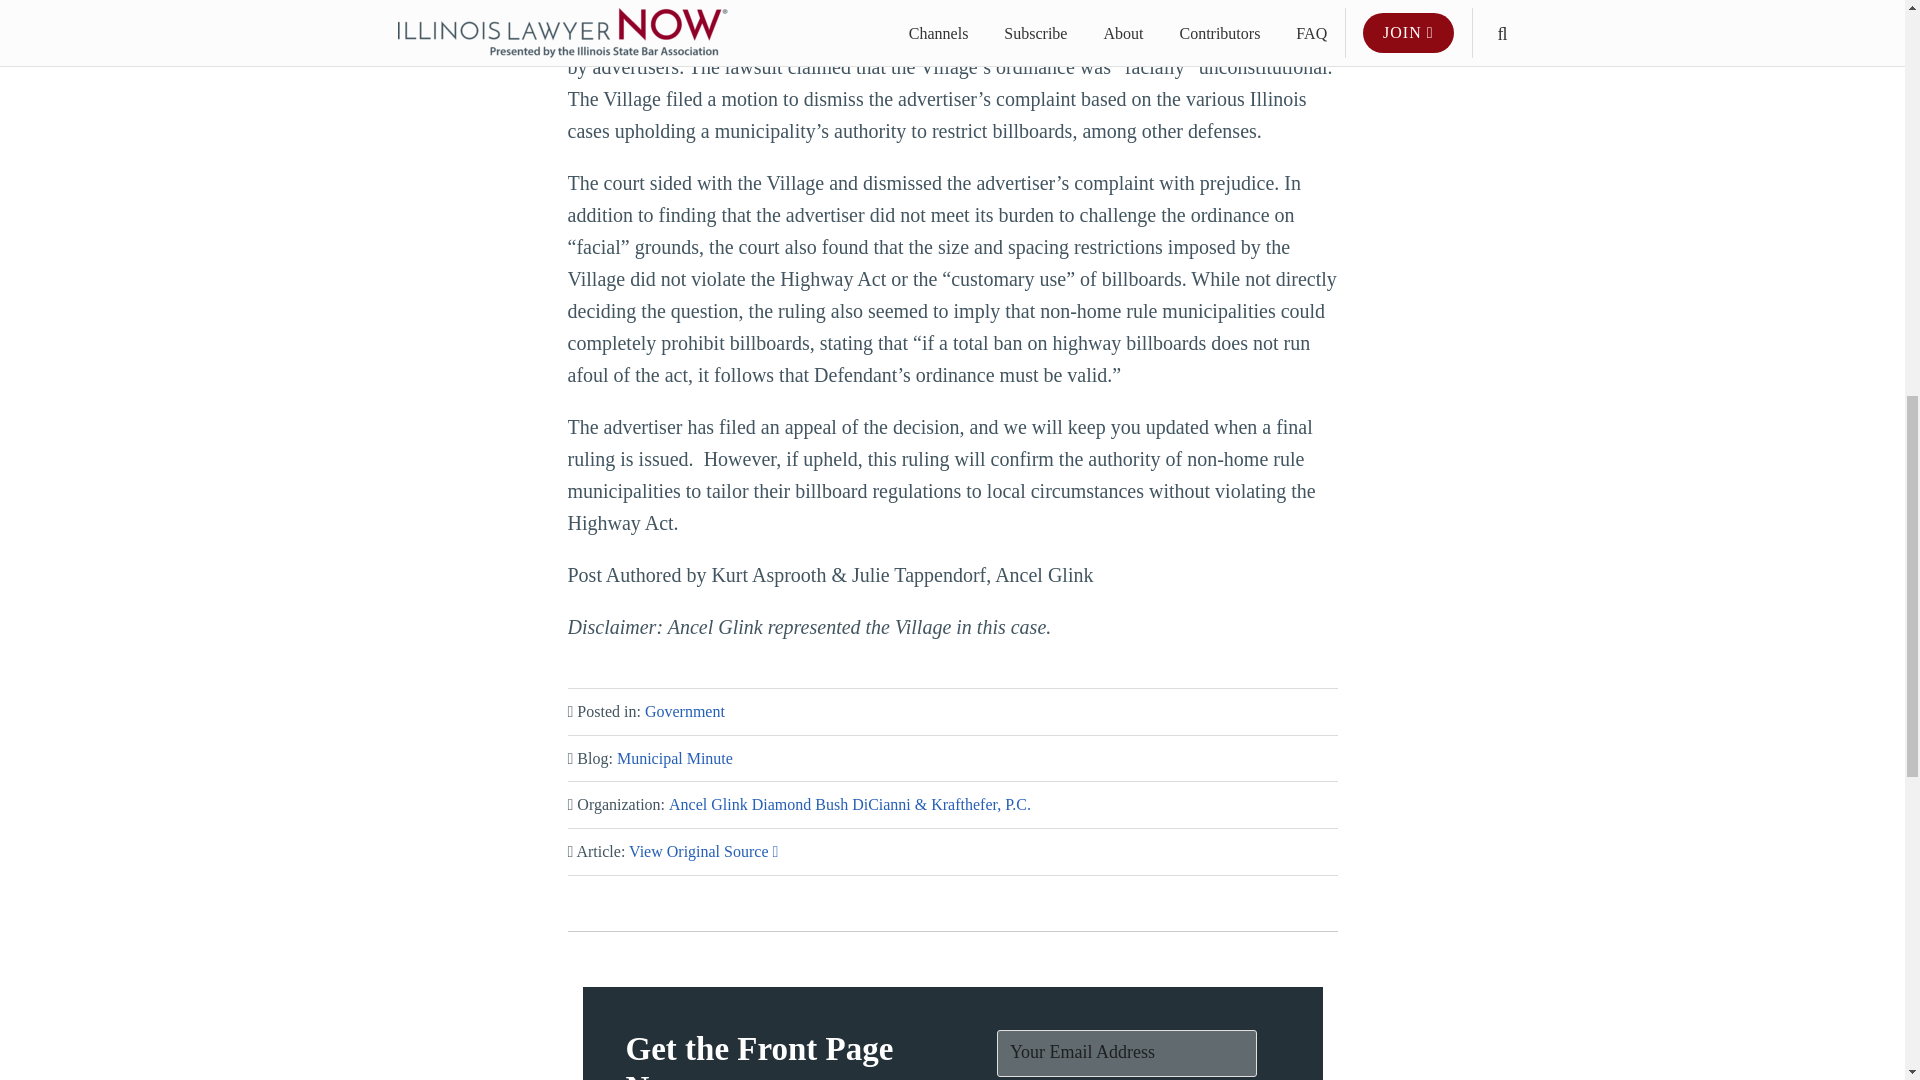  I want to click on Municipal Minute, so click(674, 758).